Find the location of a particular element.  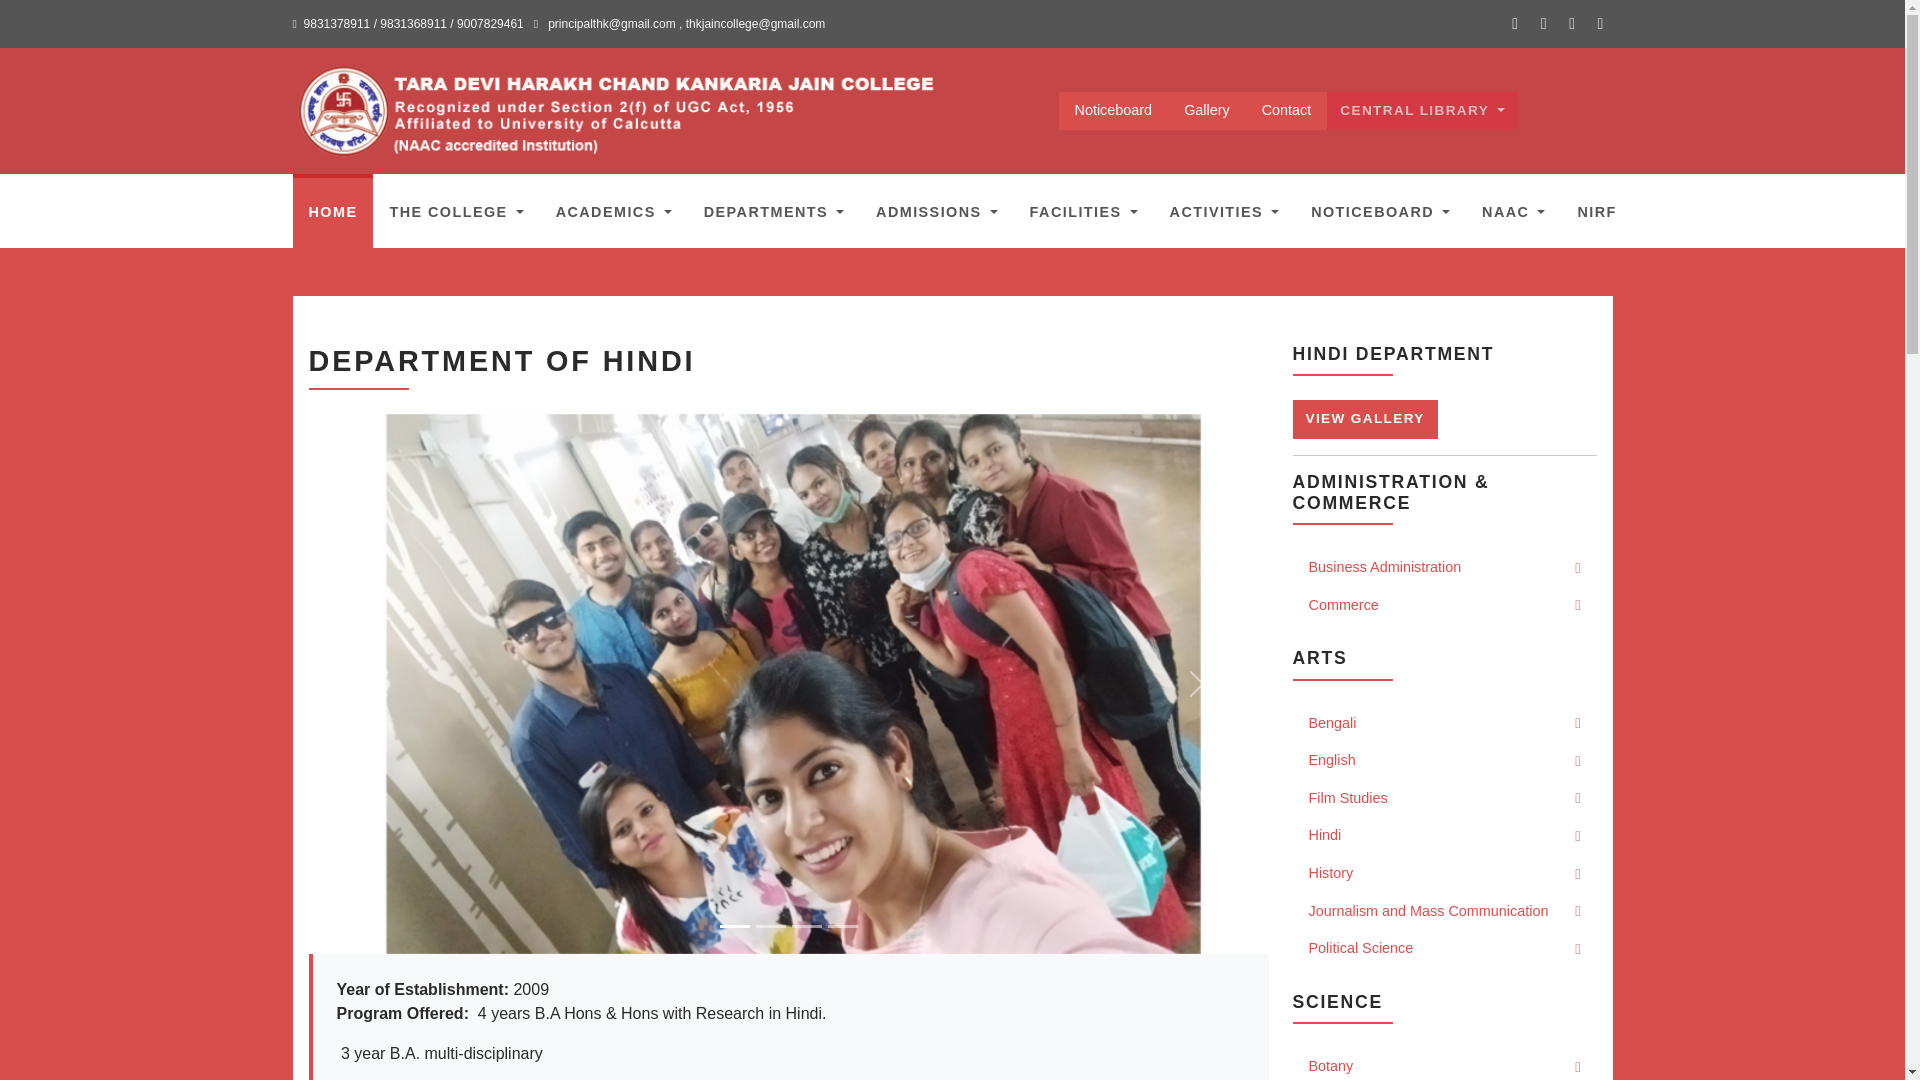

THE COLLEGE is located at coordinates (456, 210).